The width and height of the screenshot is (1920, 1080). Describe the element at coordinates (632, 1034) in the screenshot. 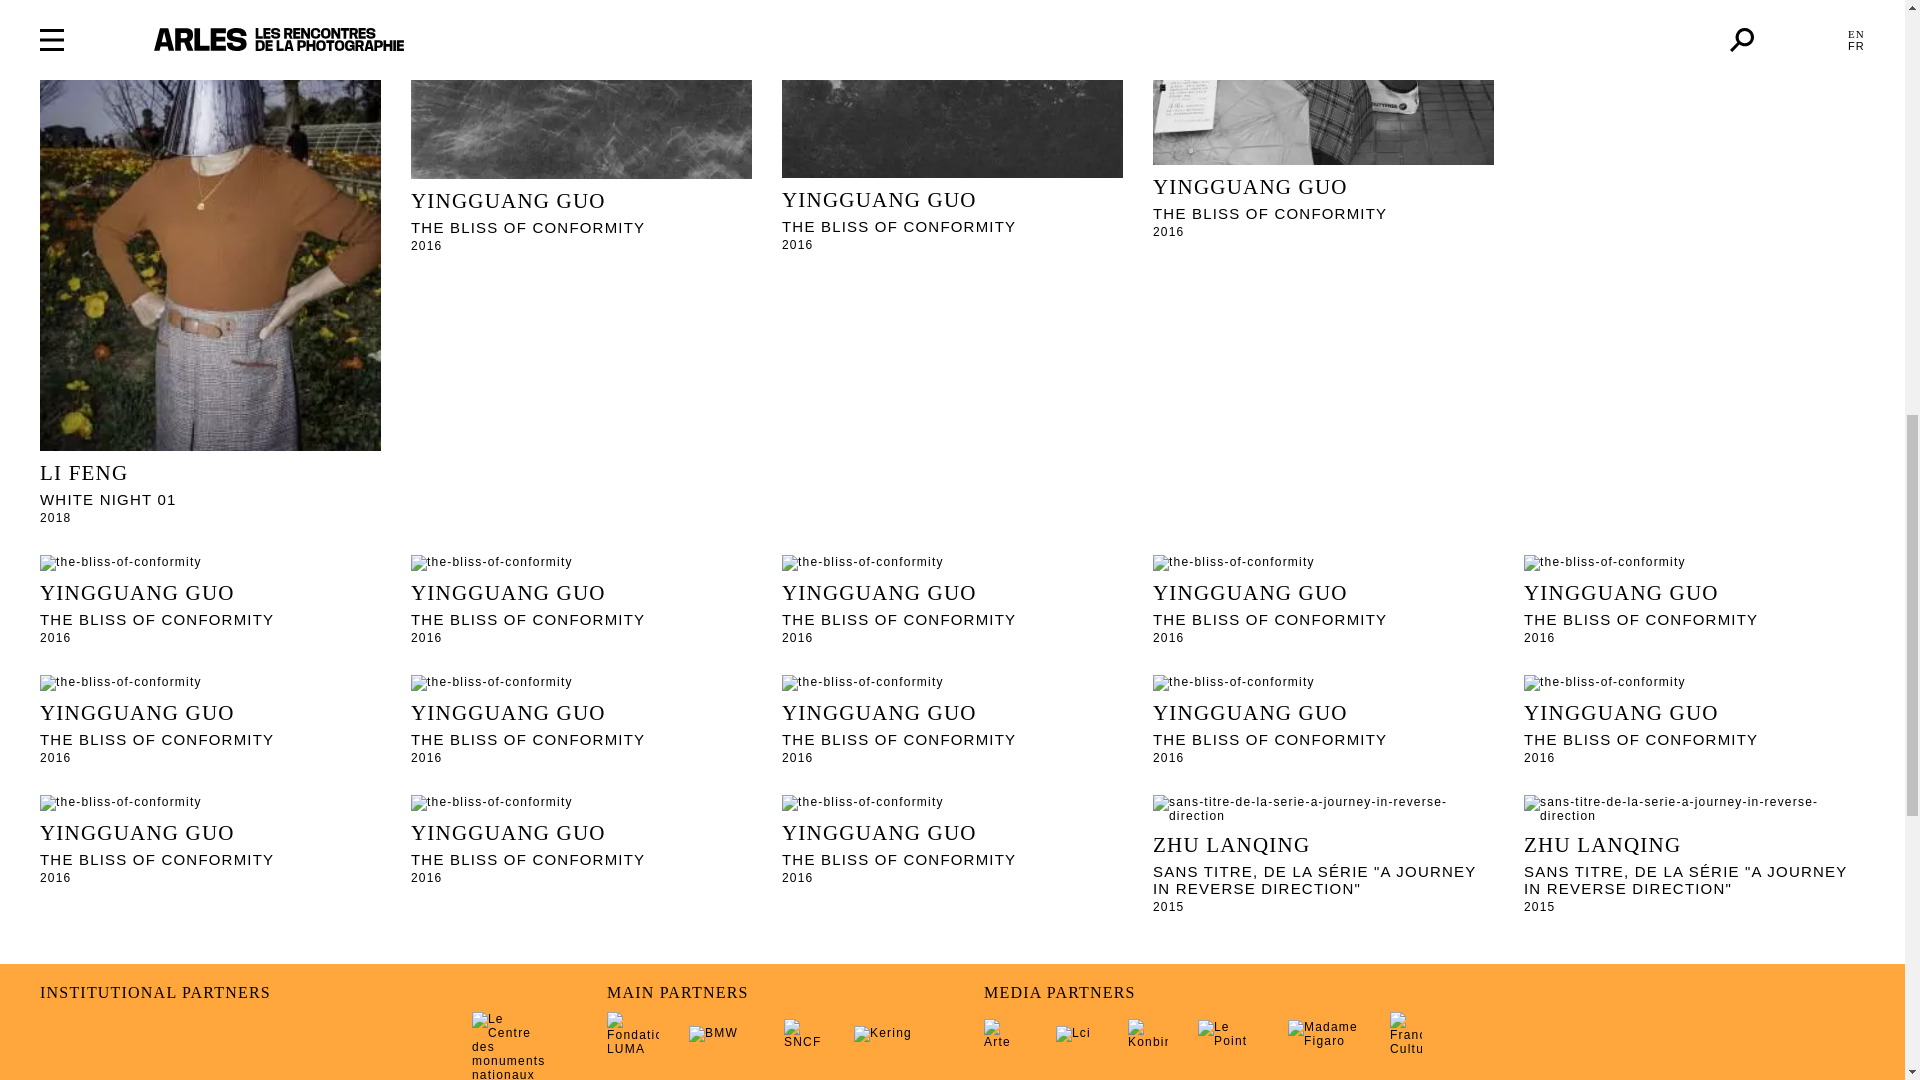

I see `Fondation LUMA` at that location.